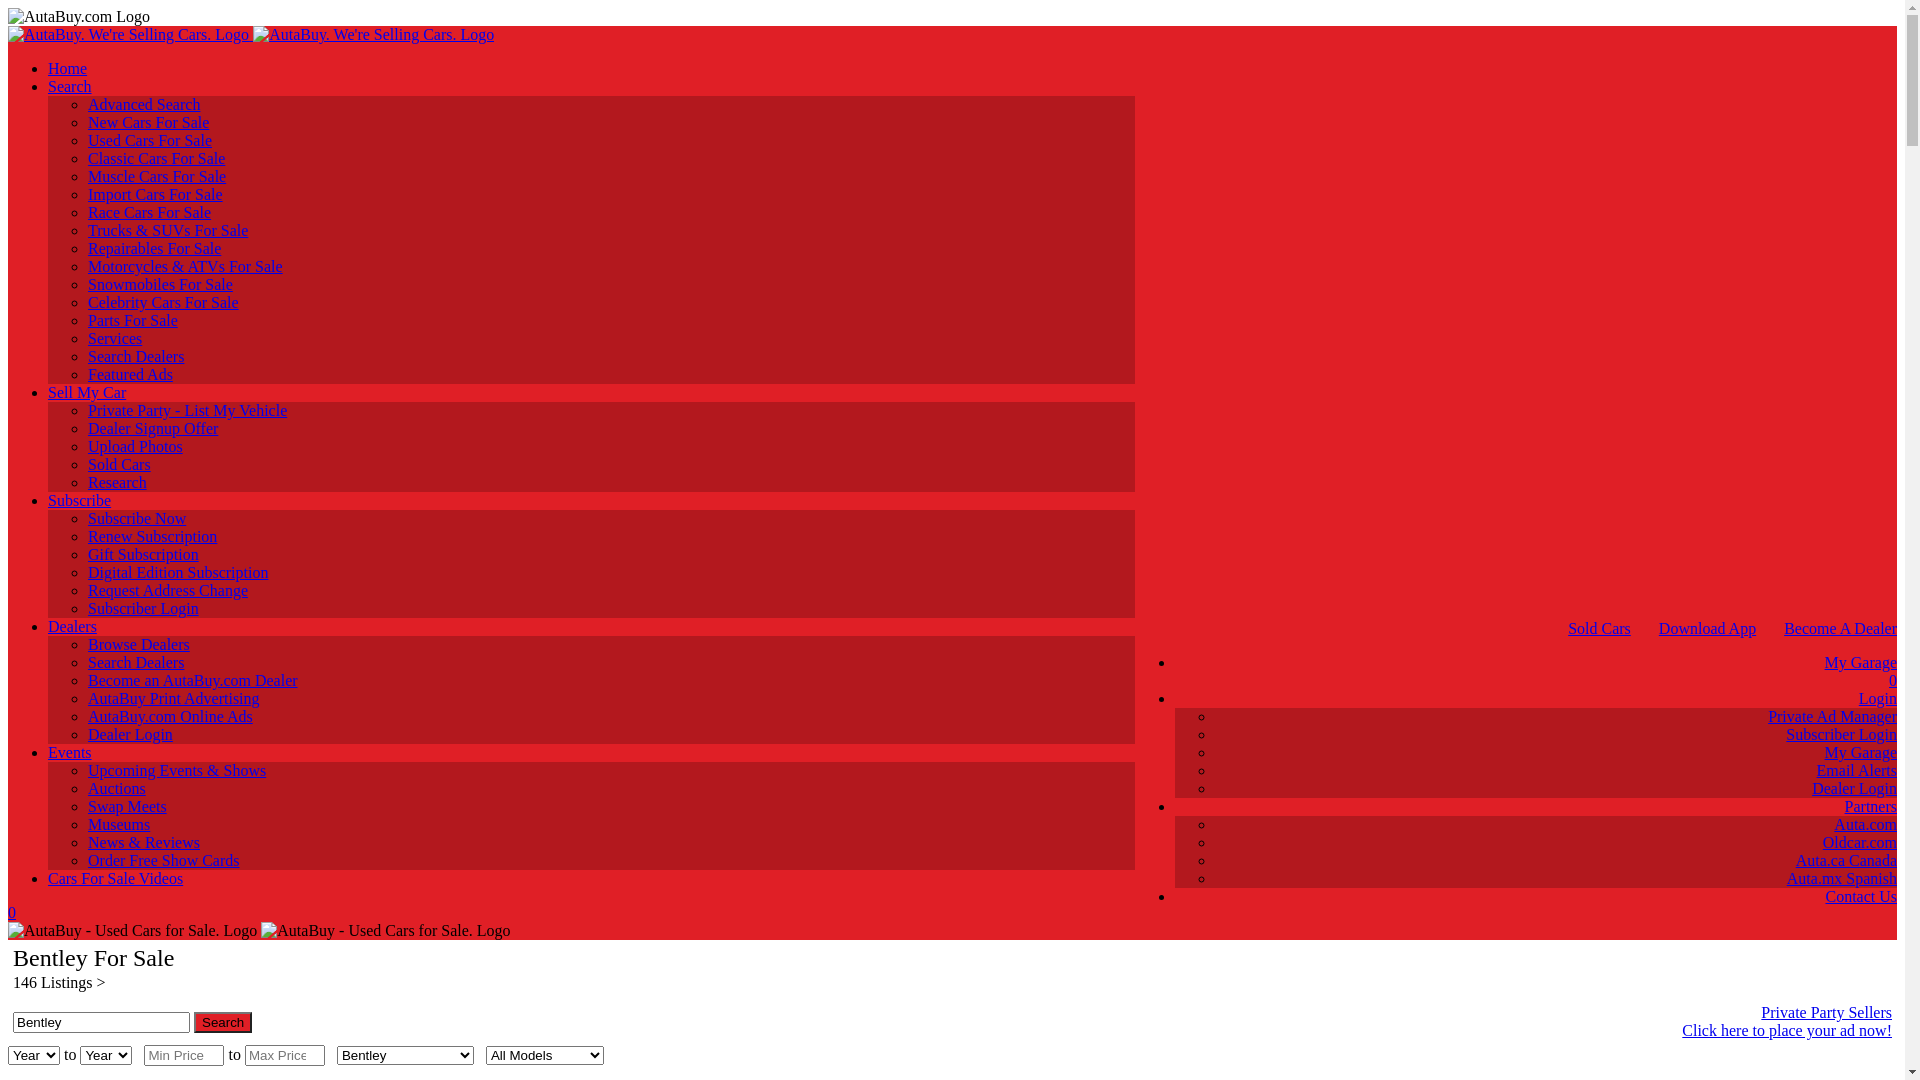 The height and width of the screenshot is (1080, 1920). Describe the element at coordinates (168, 230) in the screenshot. I see `Trucks & SUVs For Sale` at that location.